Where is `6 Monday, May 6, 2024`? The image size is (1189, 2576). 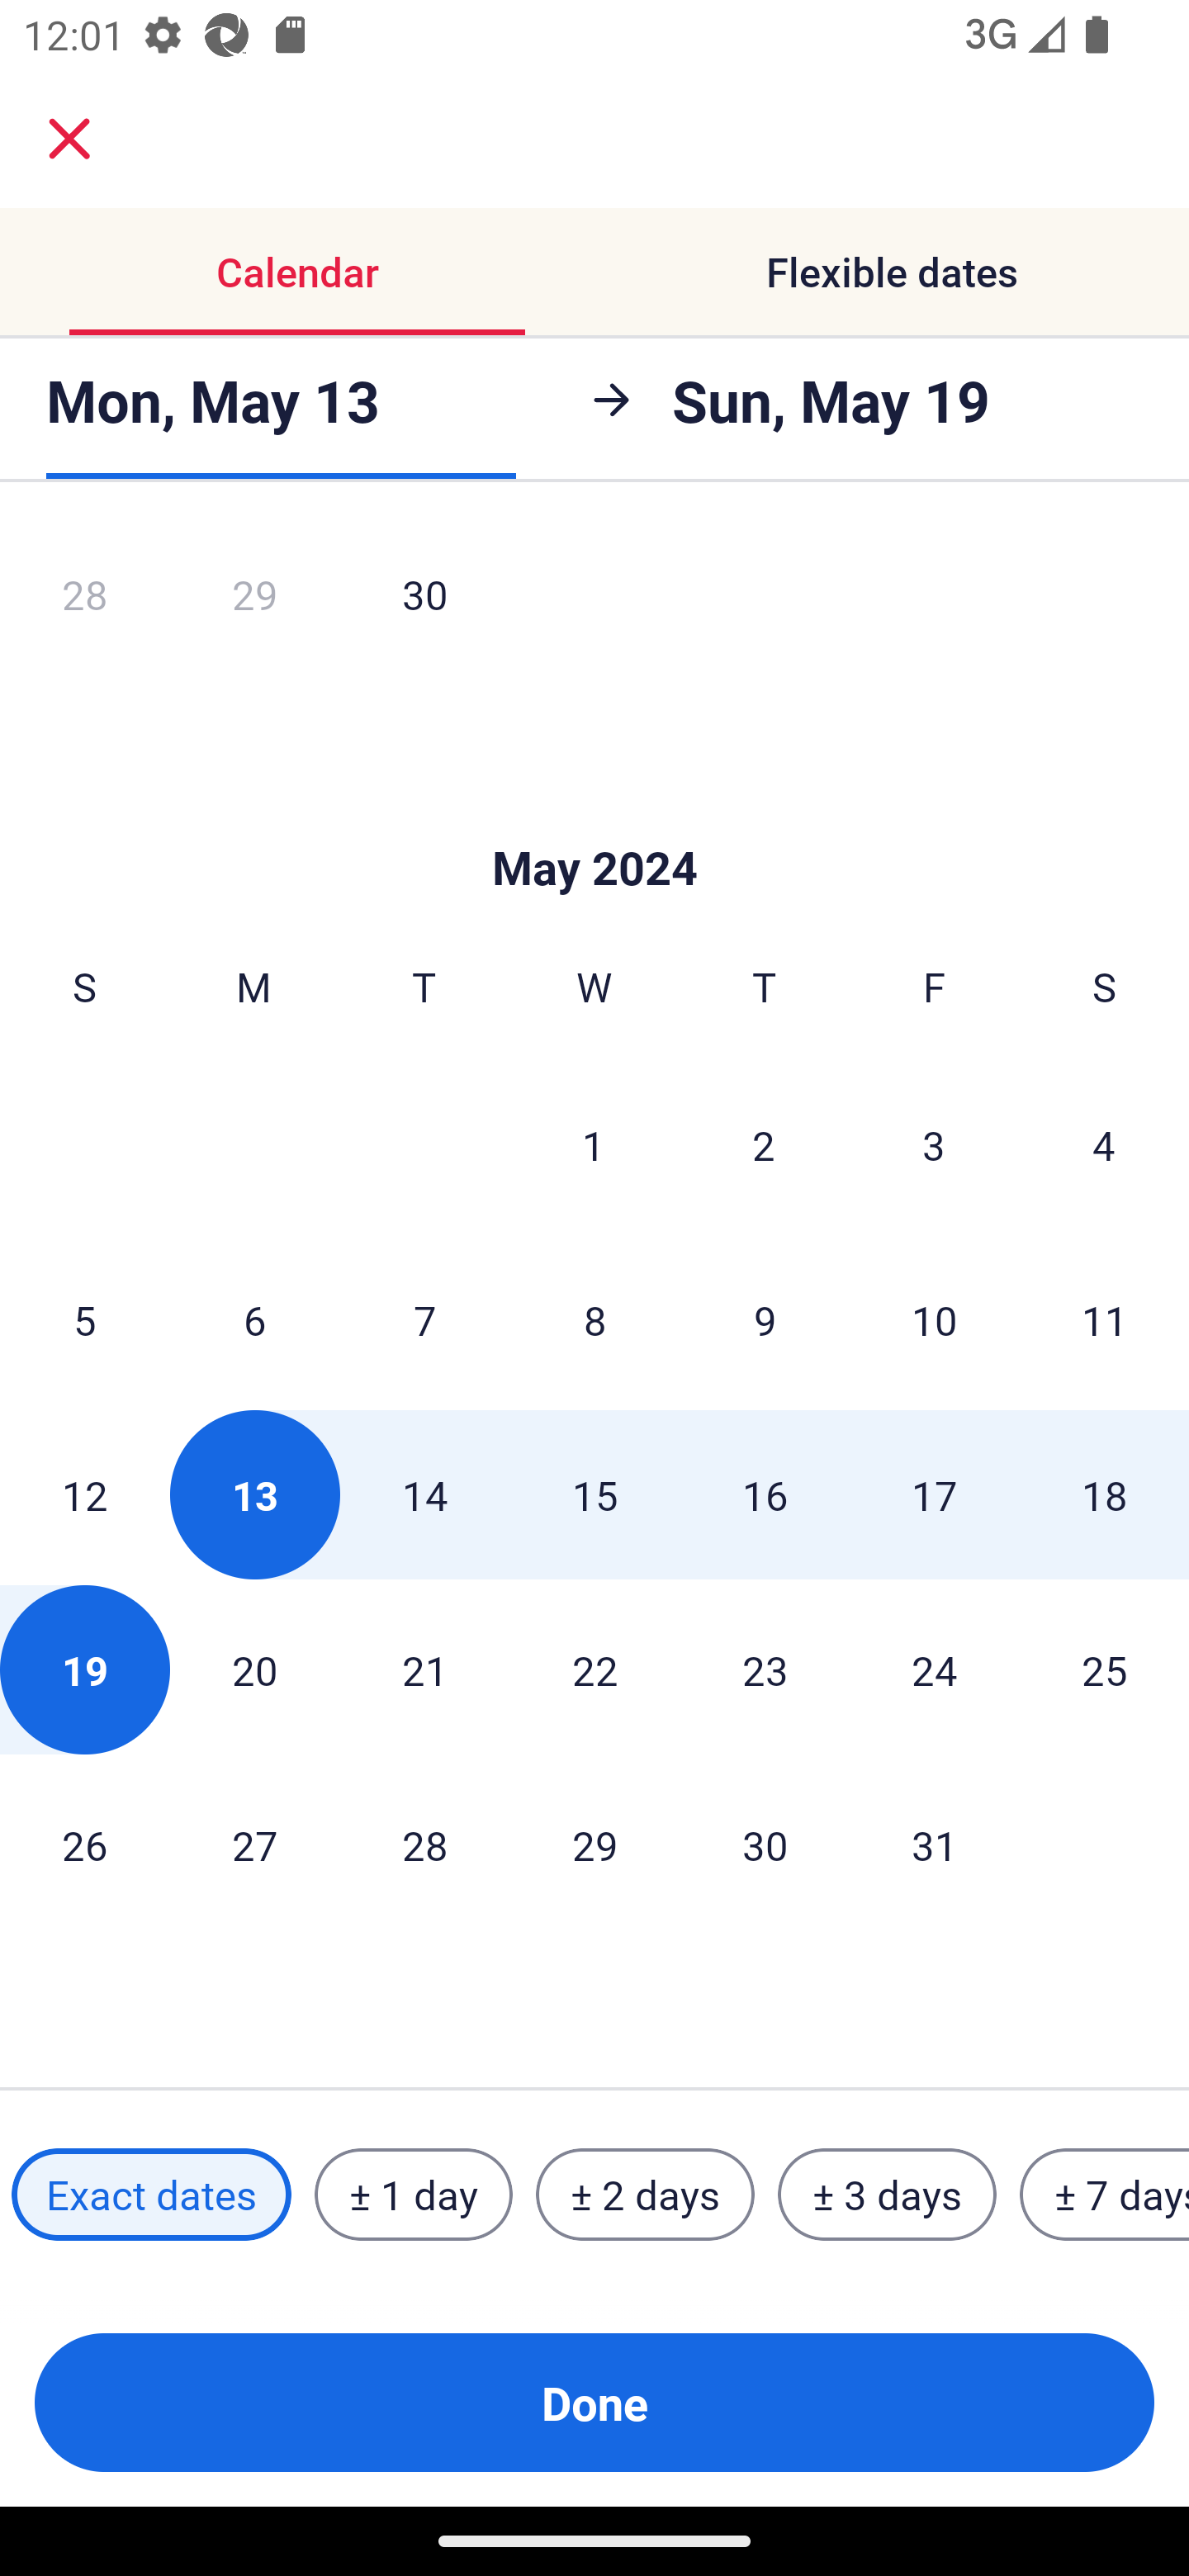
6 Monday, May 6, 2024 is located at coordinates (254, 1319).